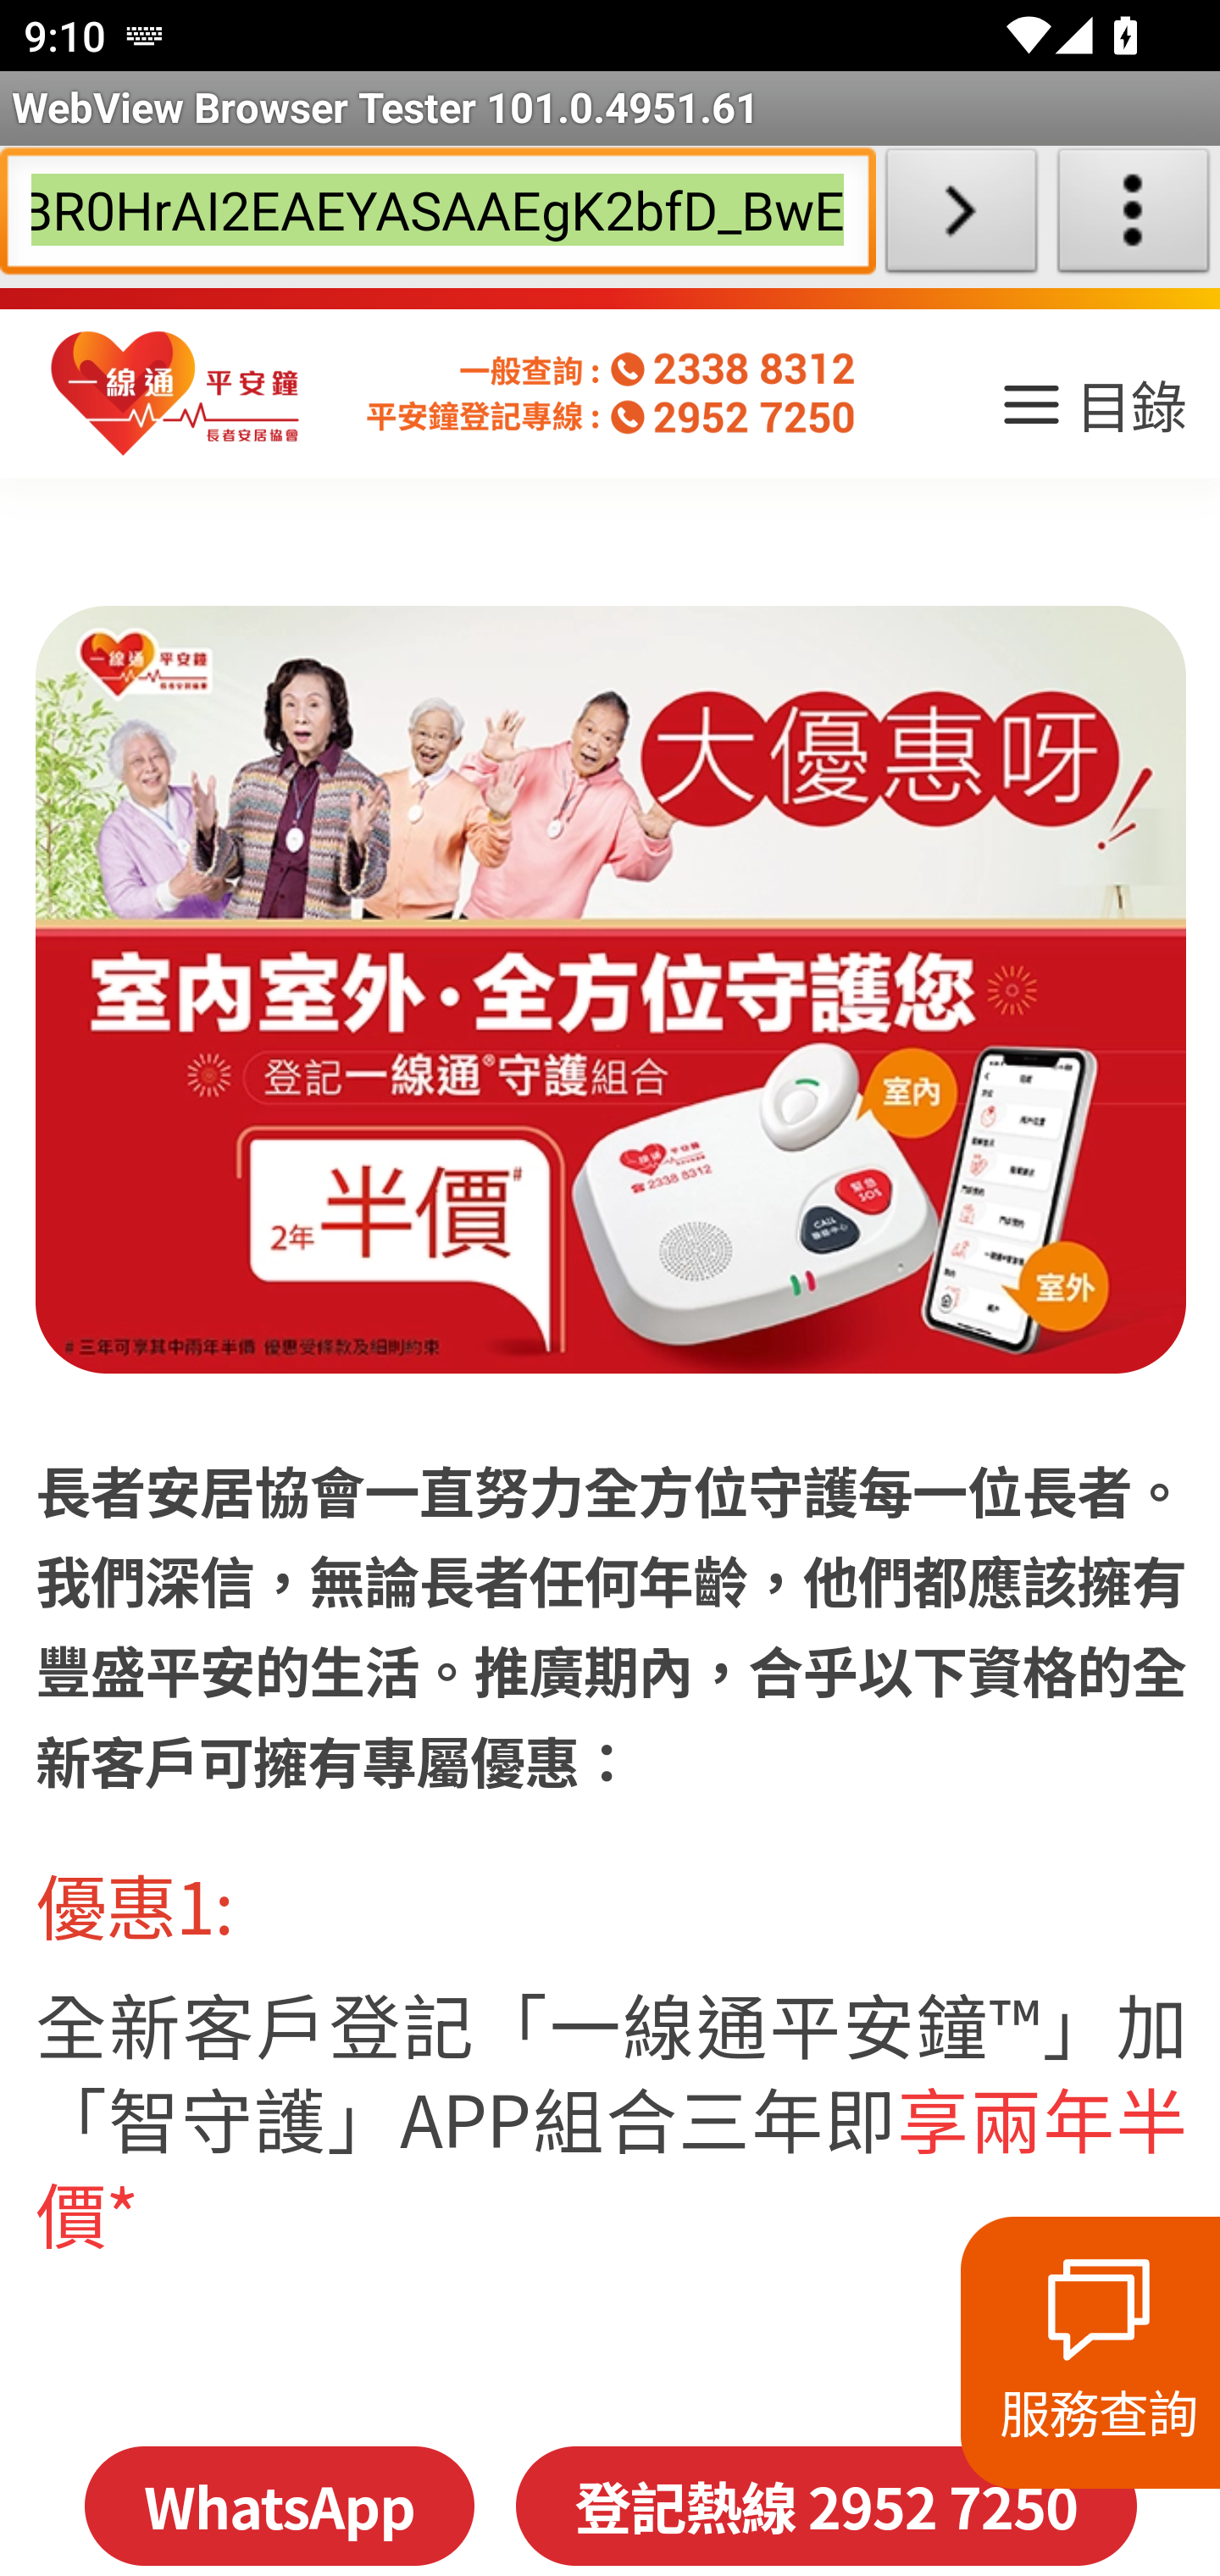 Image resolution: width=1220 pixels, height=2576 pixels. What do you see at coordinates (278, 2506) in the screenshot?
I see `WhatsApp` at bounding box center [278, 2506].